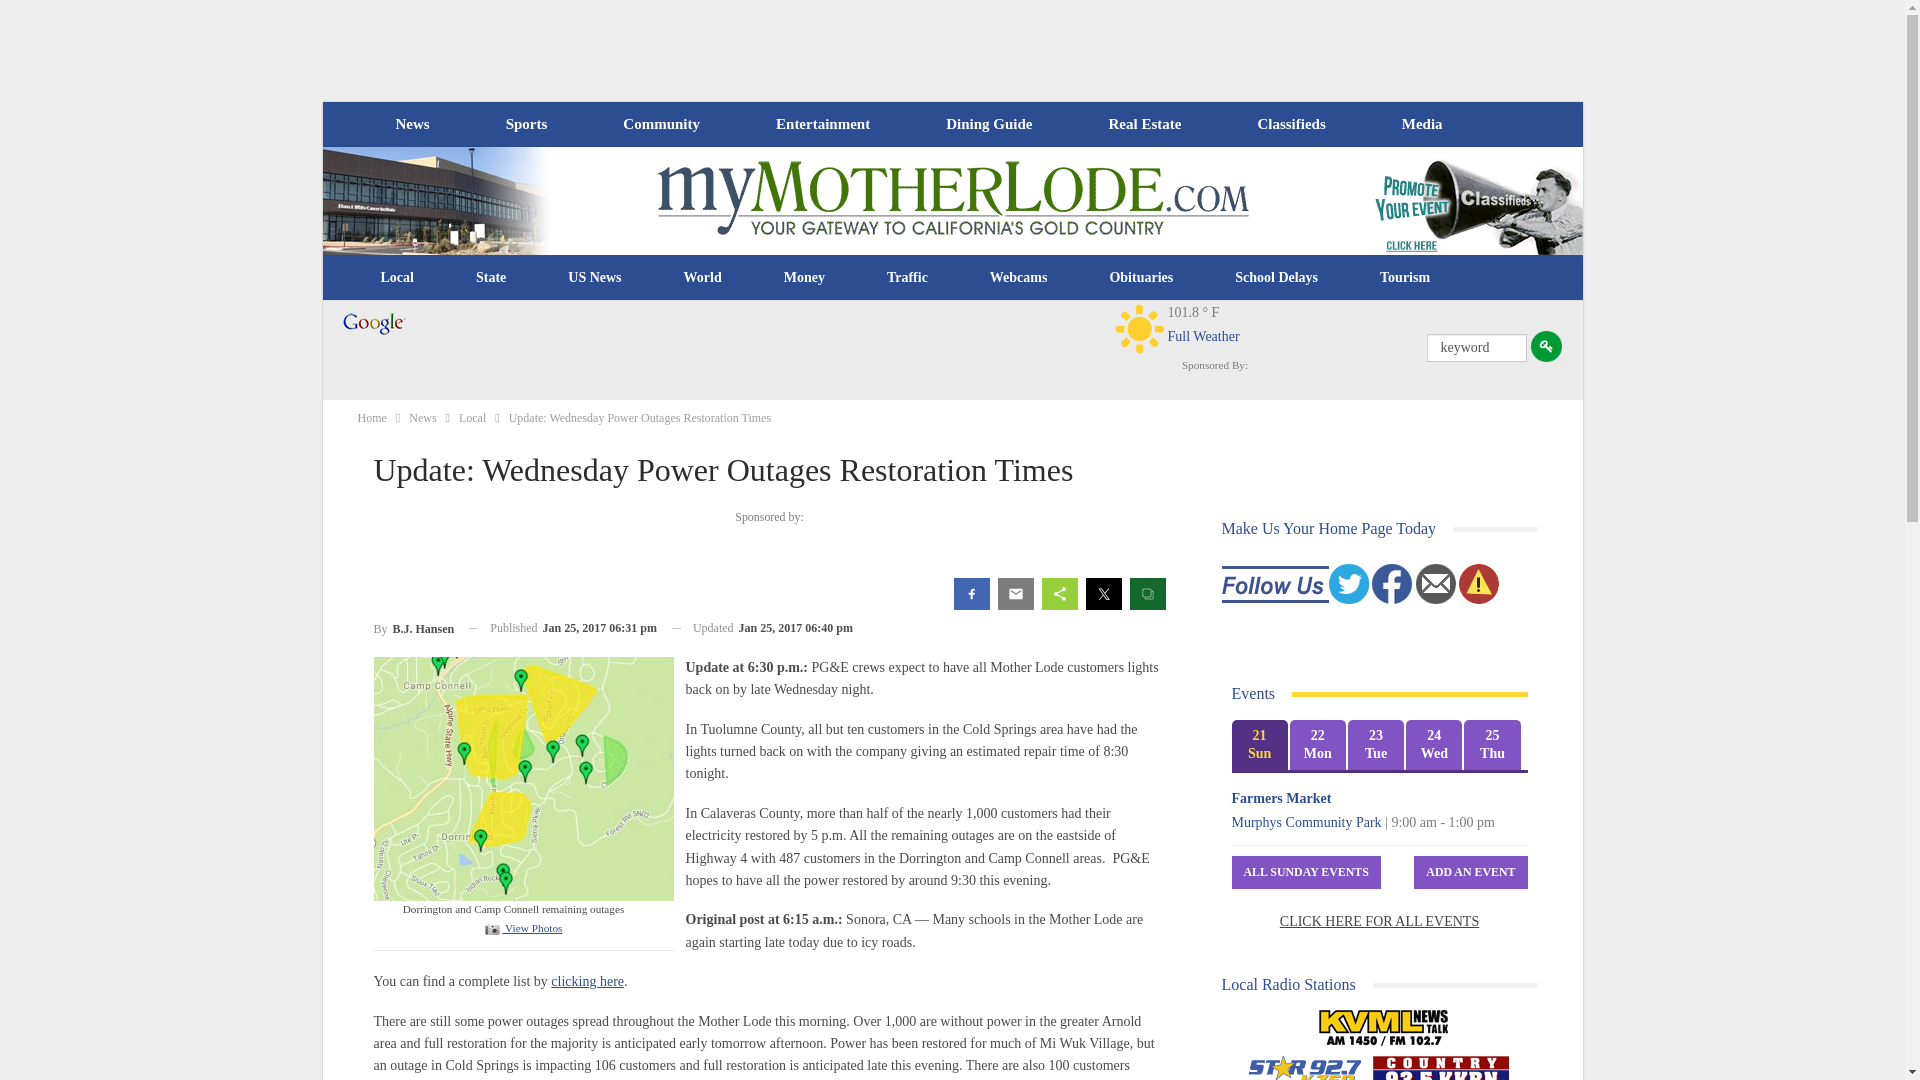  I want to click on Money, so click(804, 278).